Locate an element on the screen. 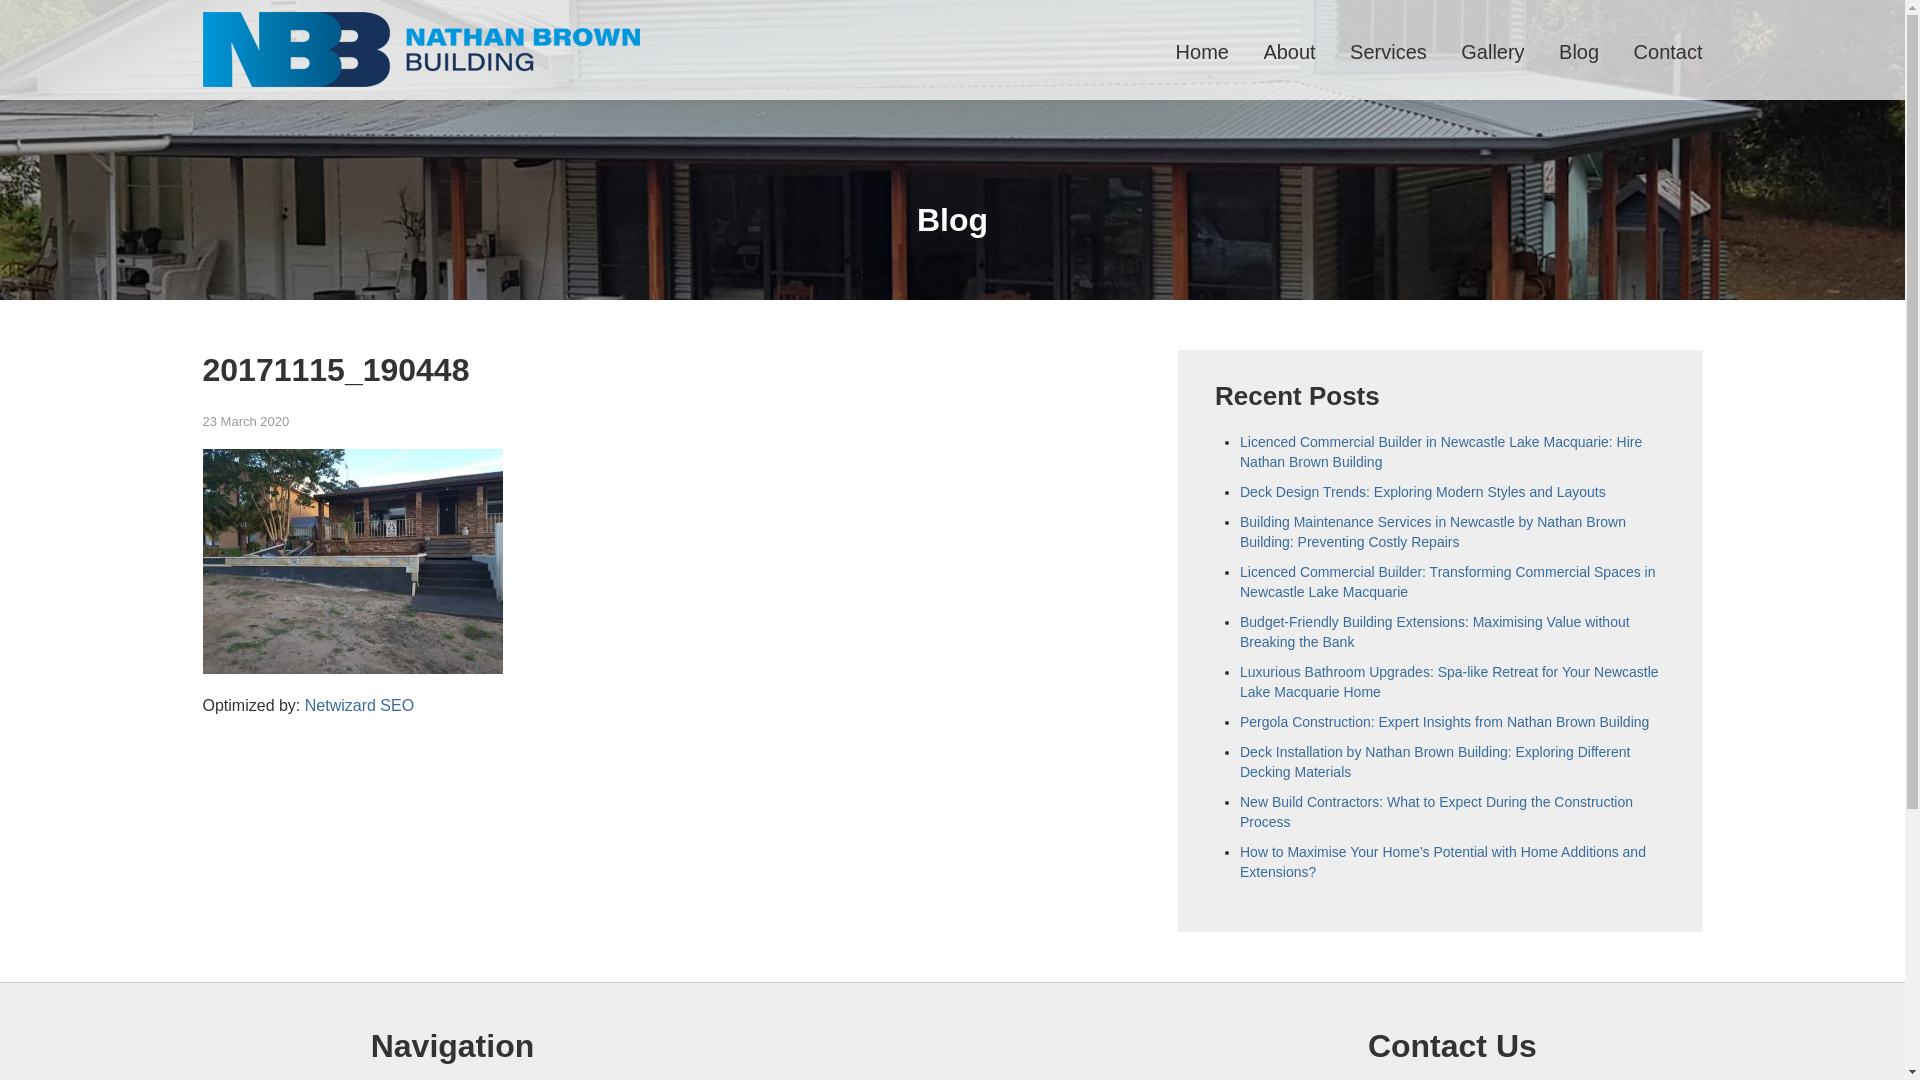 The image size is (1920, 1080). Home is located at coordinates (1202, 52).